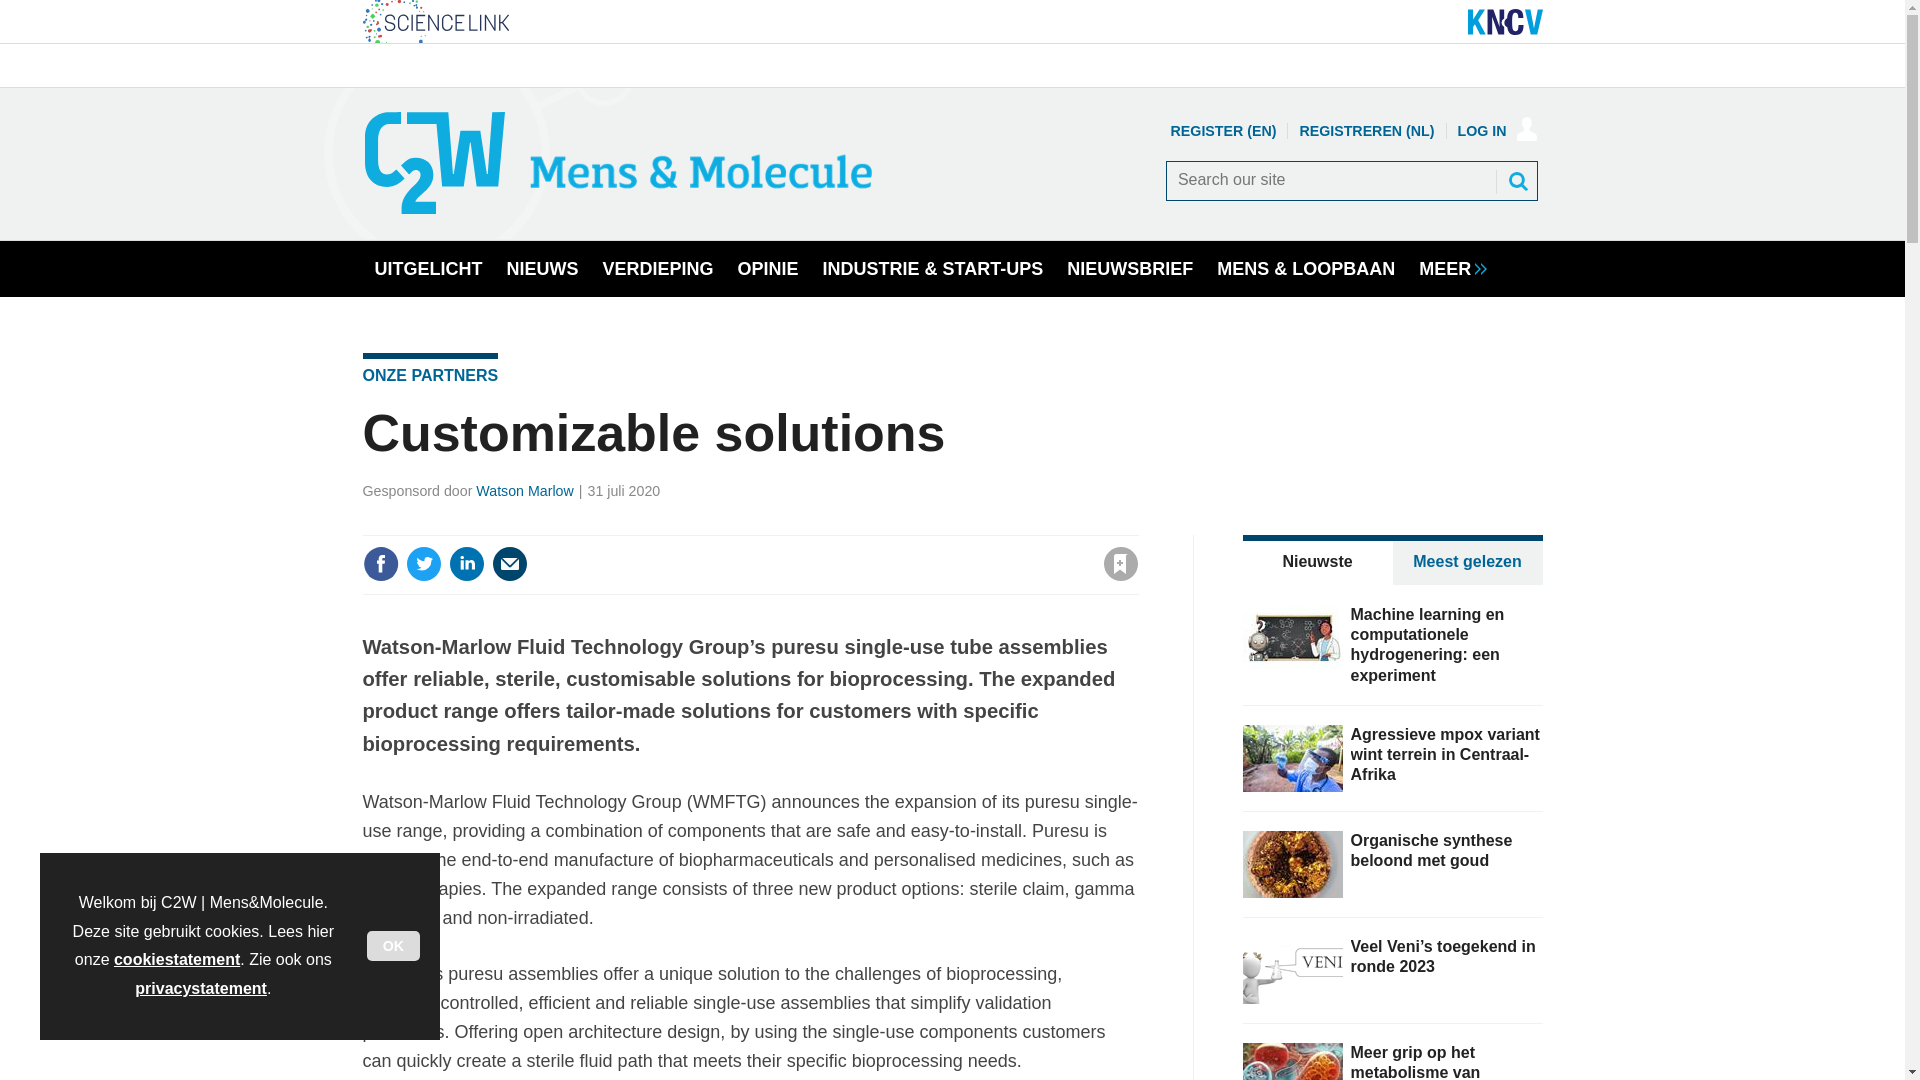 Image resolution: width=1920 pixels, height=1080 pixels. What do you see at coordinates (200, 988) in the screenshot?
I see `privacystatement` at bounding box center [200, 988].